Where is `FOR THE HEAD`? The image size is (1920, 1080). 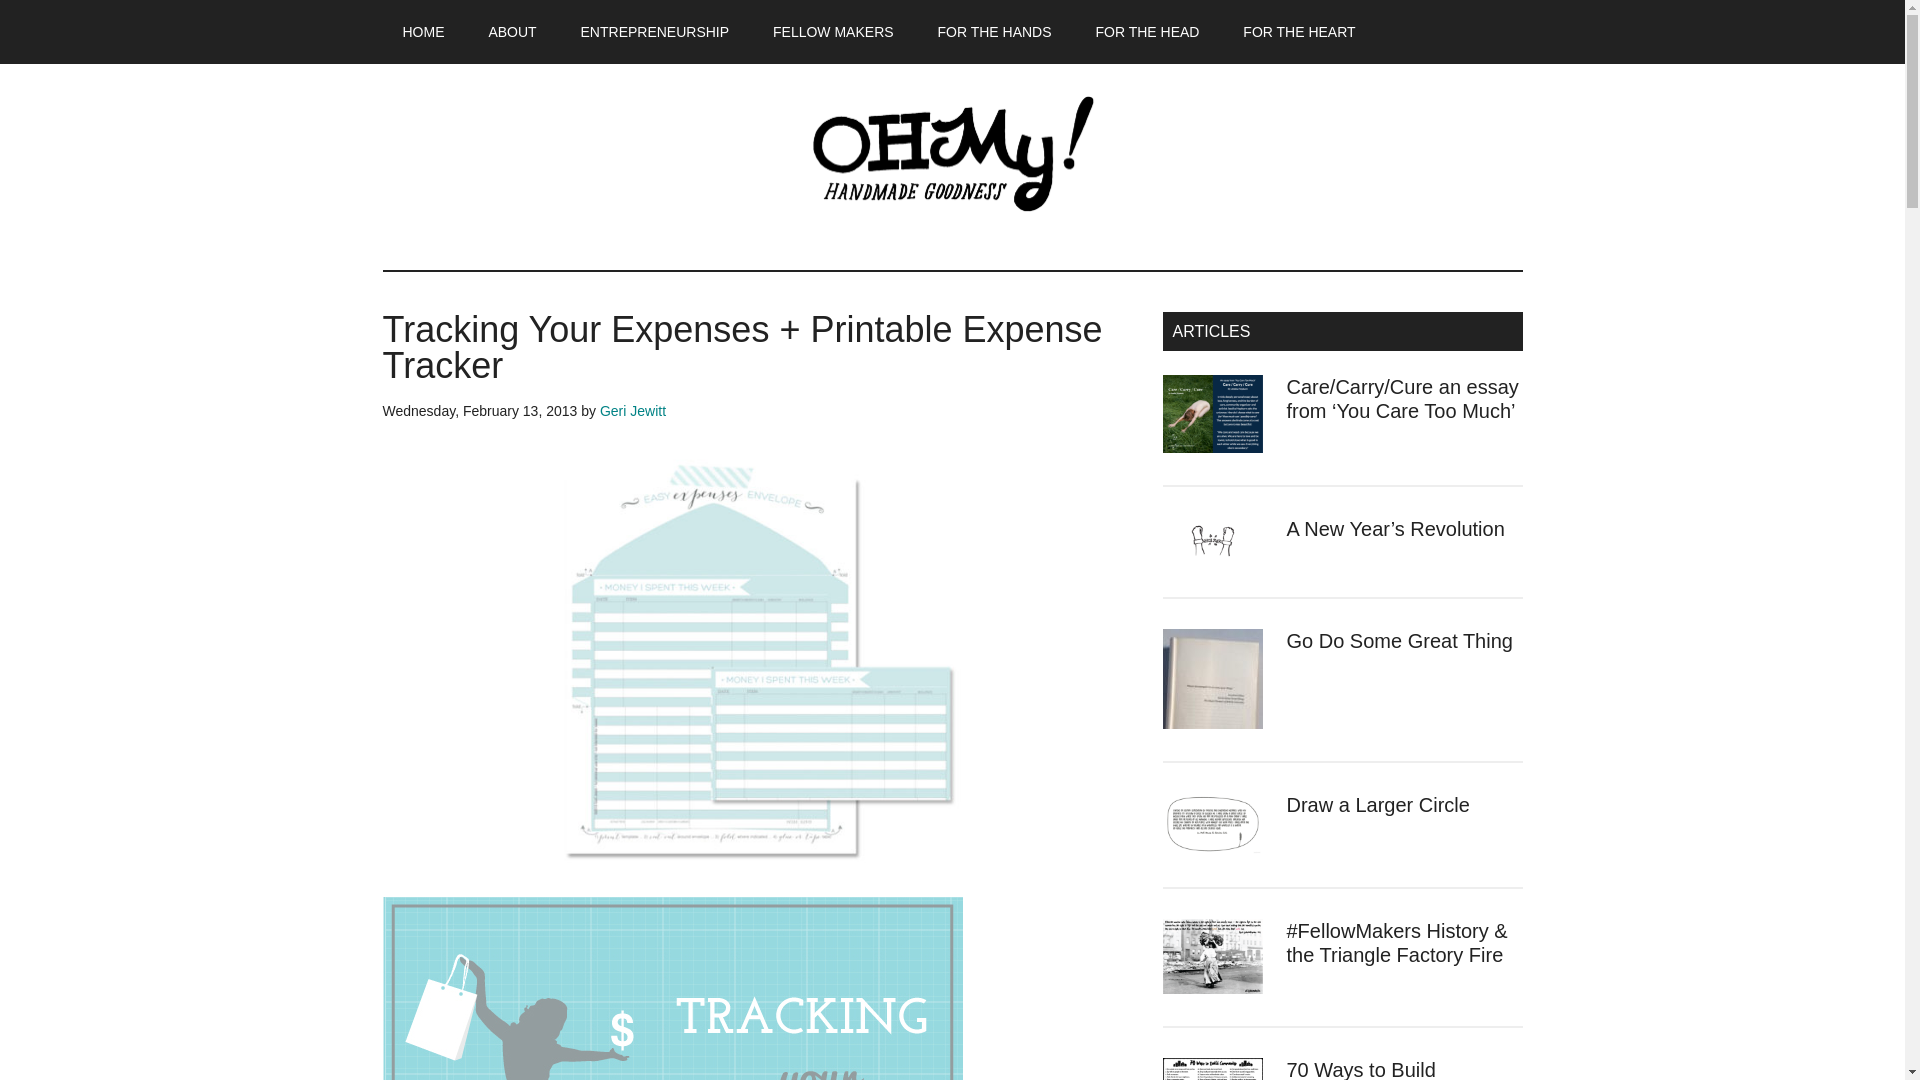 FOR THE HEAD is located at coordinates (1147, 32).